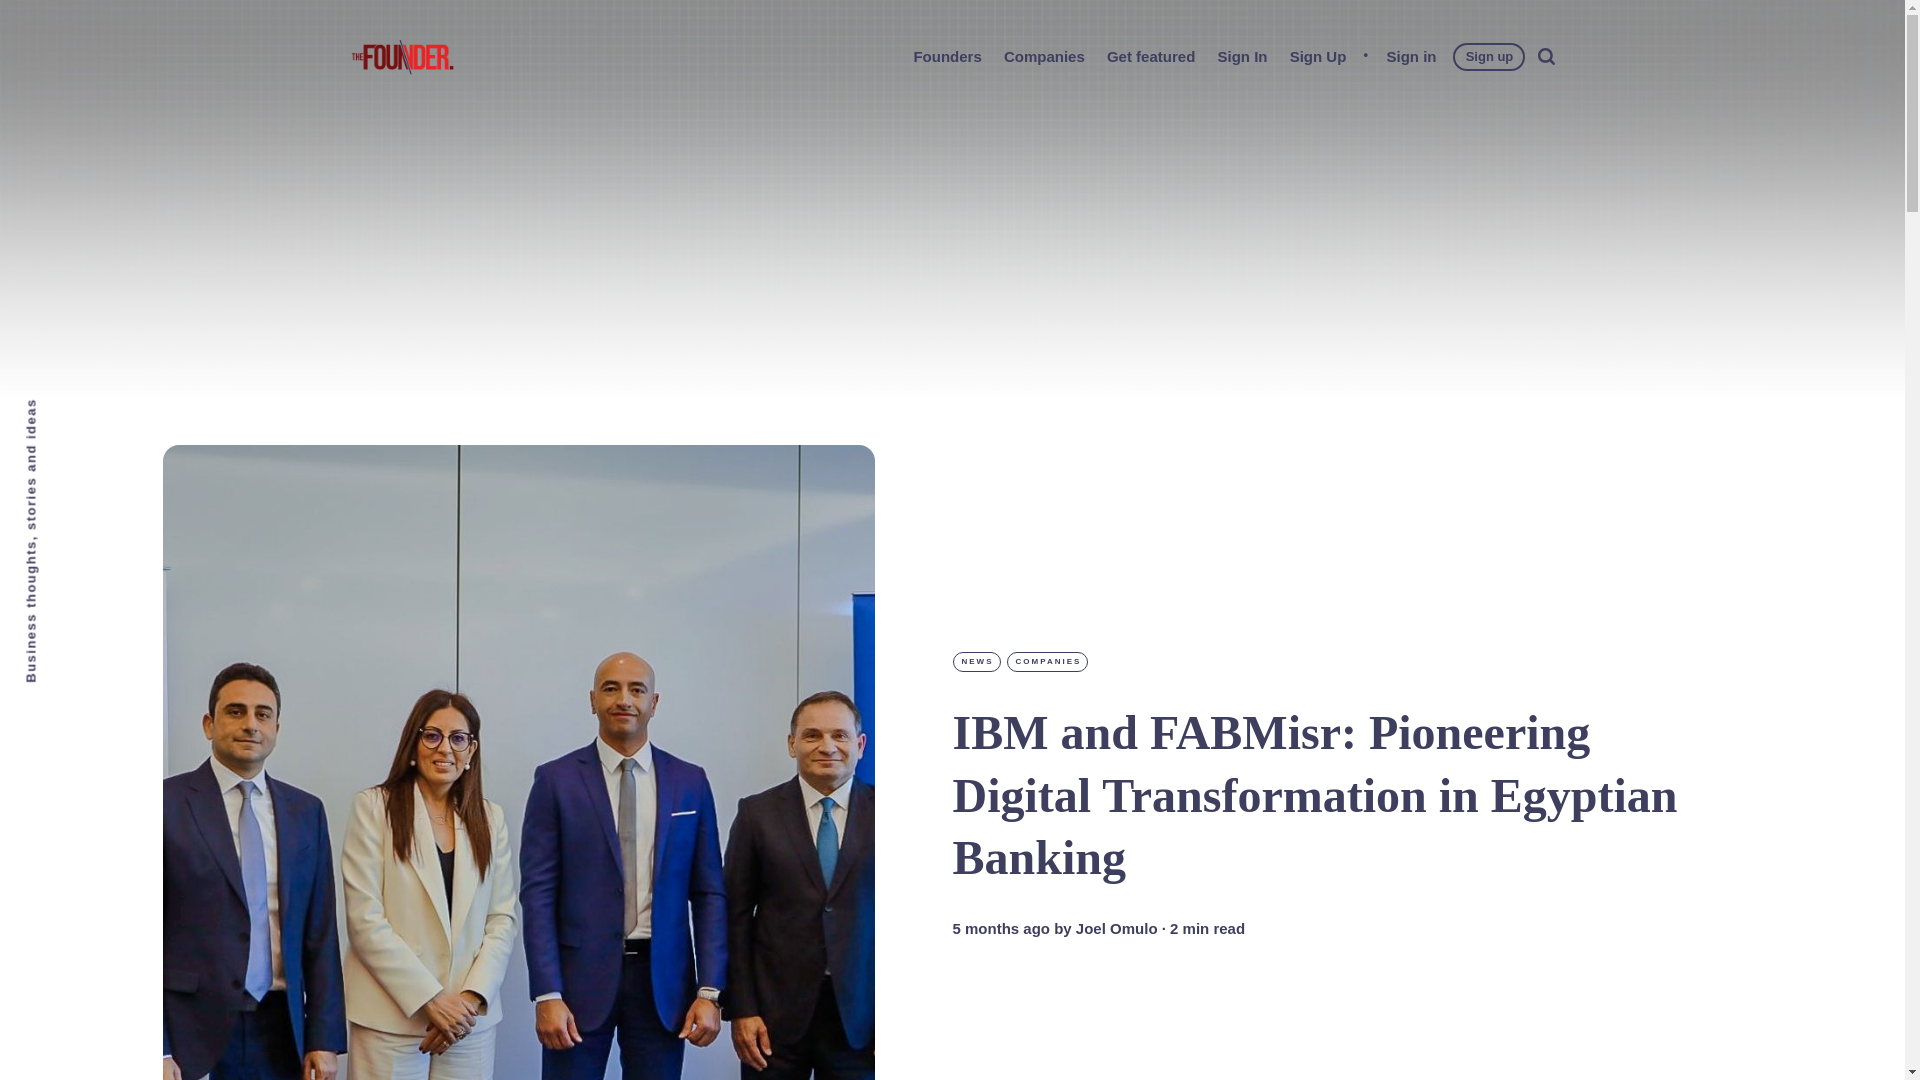  I want to click on Sign In, so click(1242, 56).